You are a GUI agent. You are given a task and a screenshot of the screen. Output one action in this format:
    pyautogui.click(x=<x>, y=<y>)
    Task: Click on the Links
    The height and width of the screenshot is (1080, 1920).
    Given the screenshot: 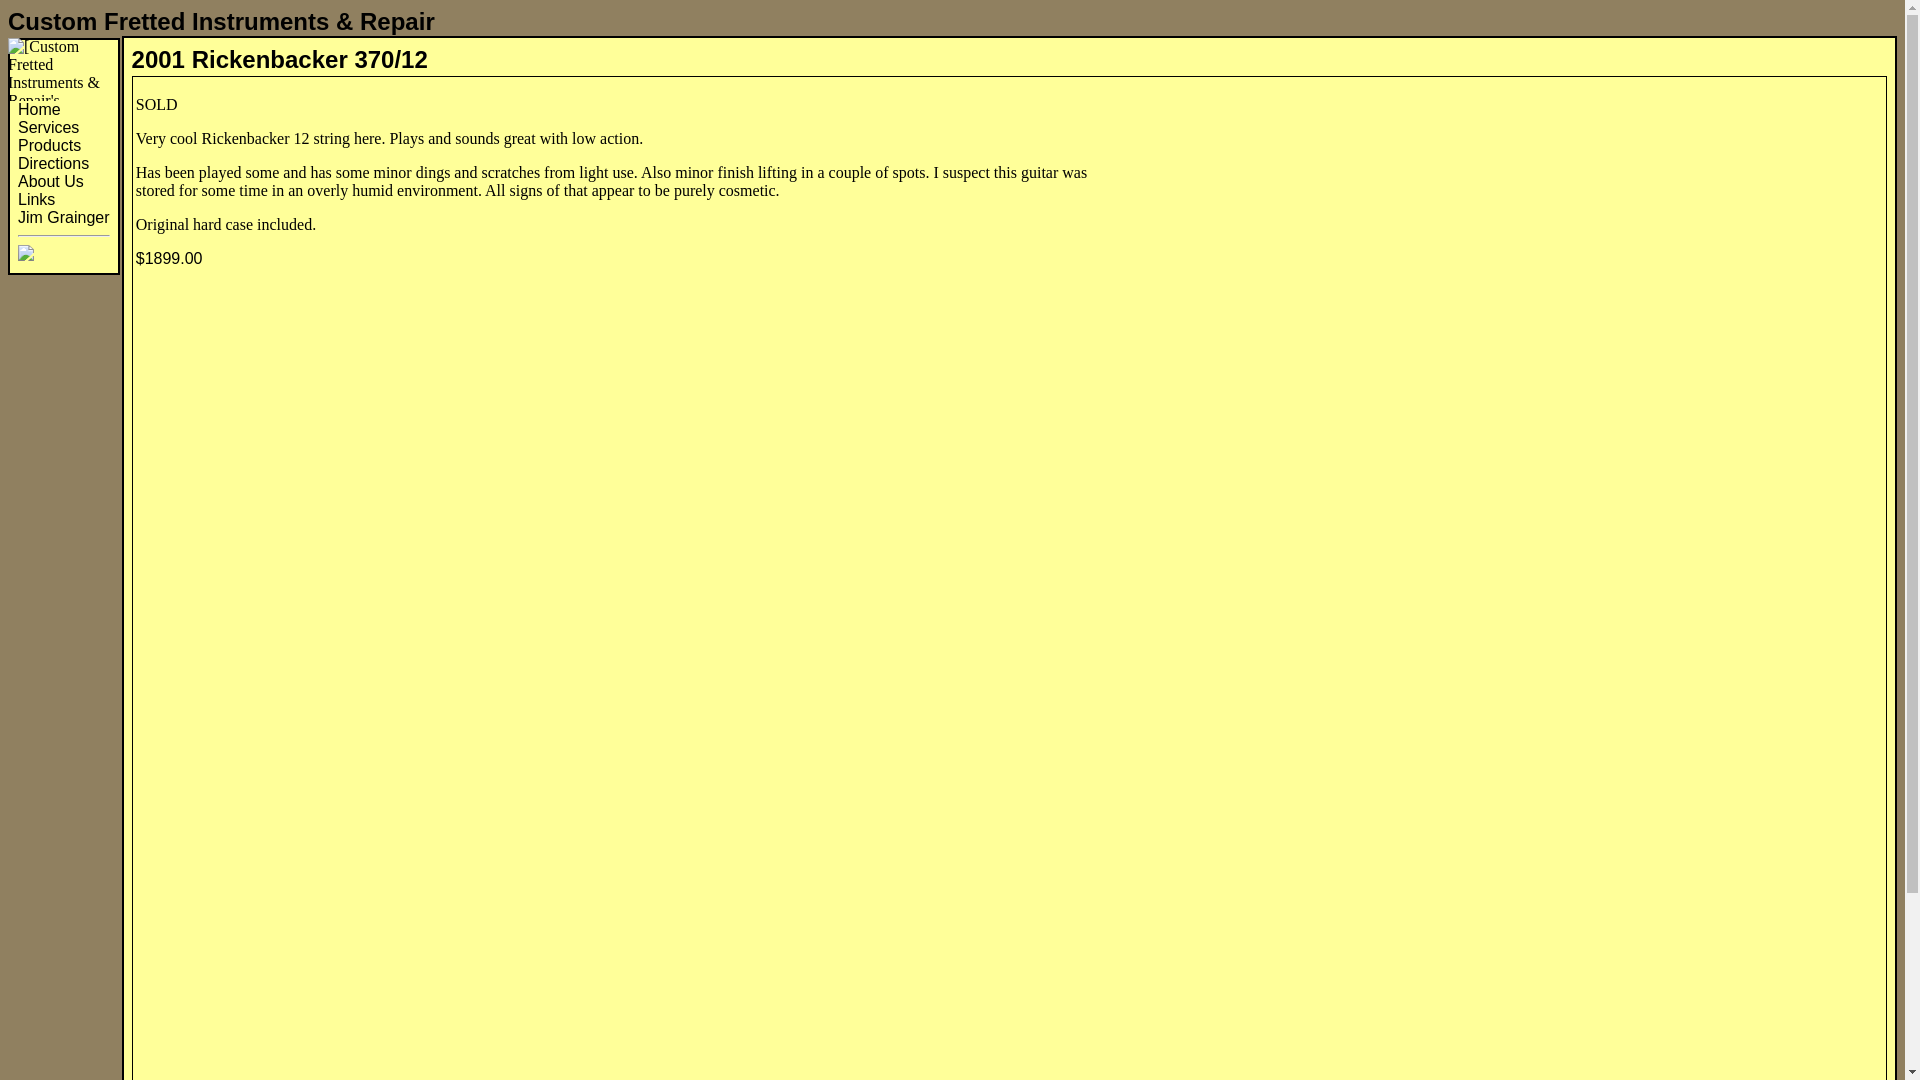 What is the action you would take?
    pyautogui.click(x=36, y=200)
    